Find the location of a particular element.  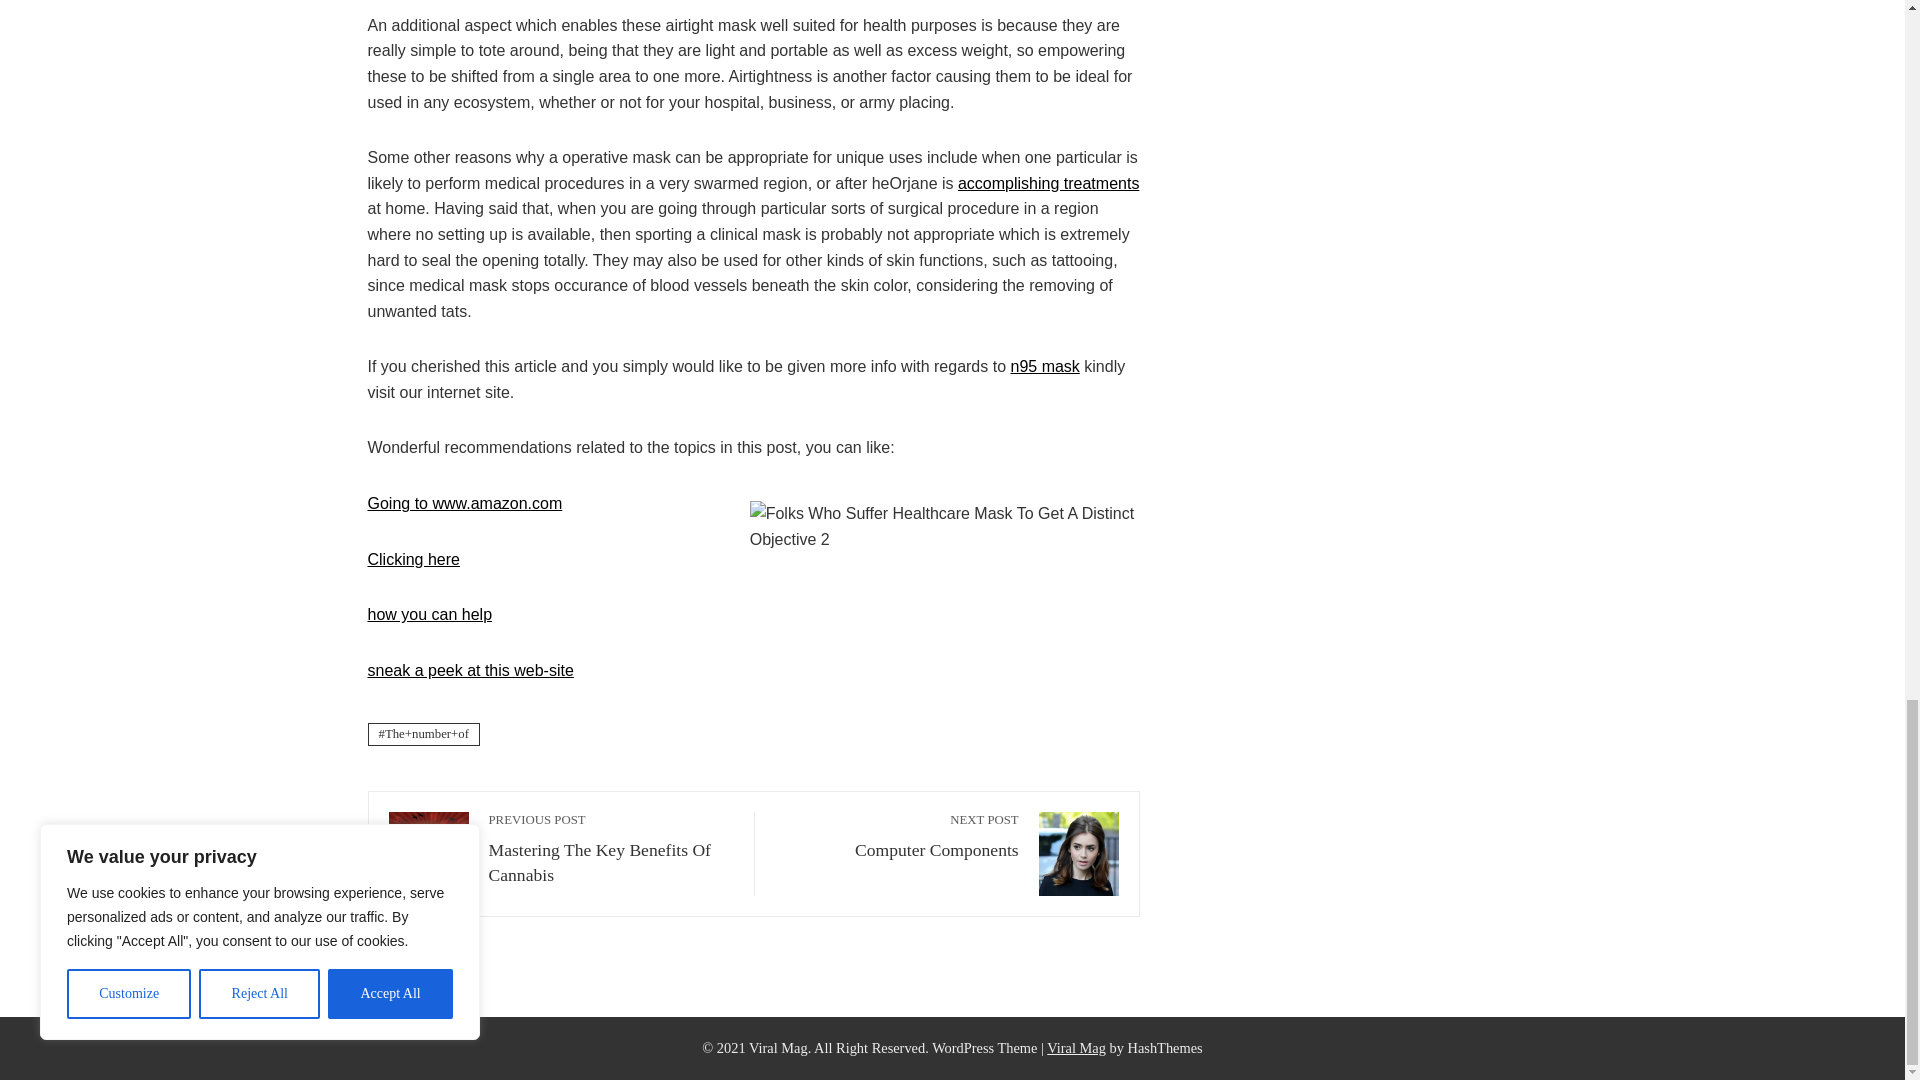

sneak a peek at this web-site is located at coordinates (414, 559).